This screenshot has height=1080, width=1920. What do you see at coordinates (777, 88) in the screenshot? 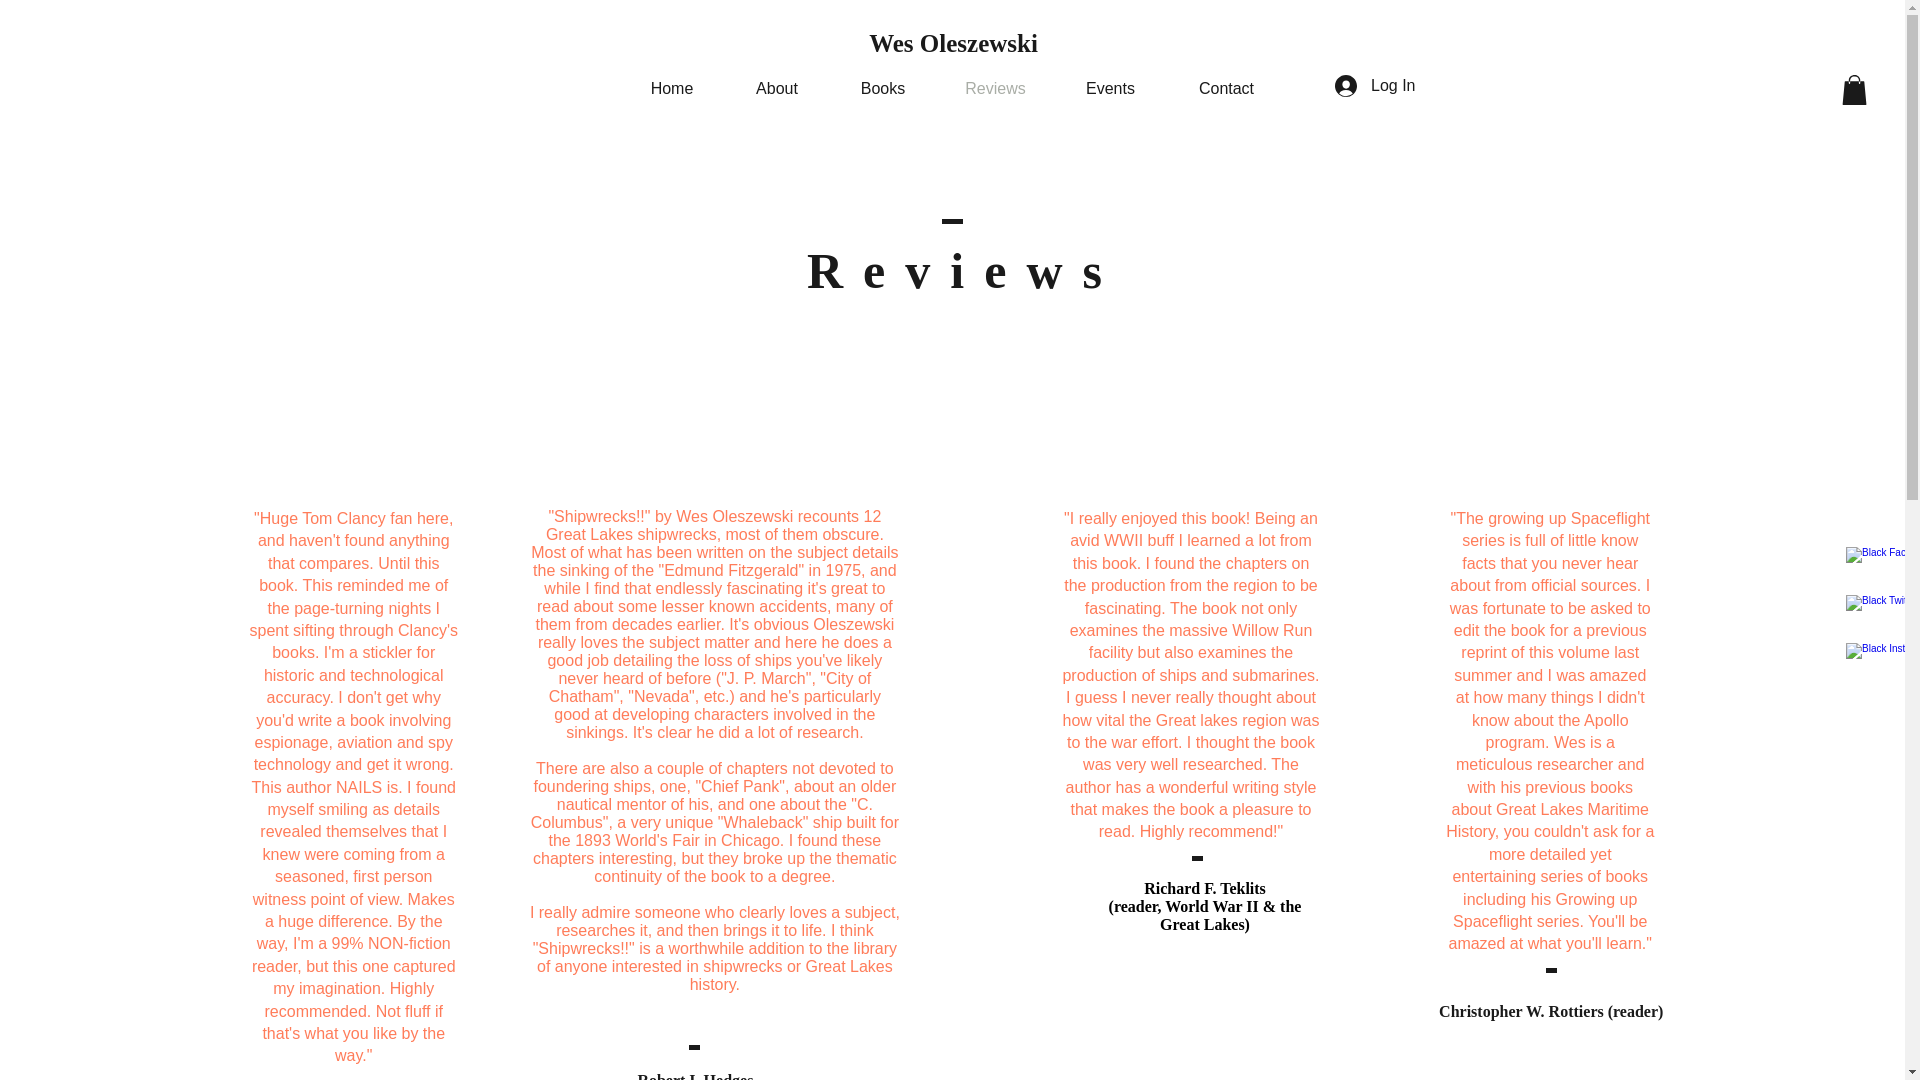
I see `About` at bounding box center [777, 88].